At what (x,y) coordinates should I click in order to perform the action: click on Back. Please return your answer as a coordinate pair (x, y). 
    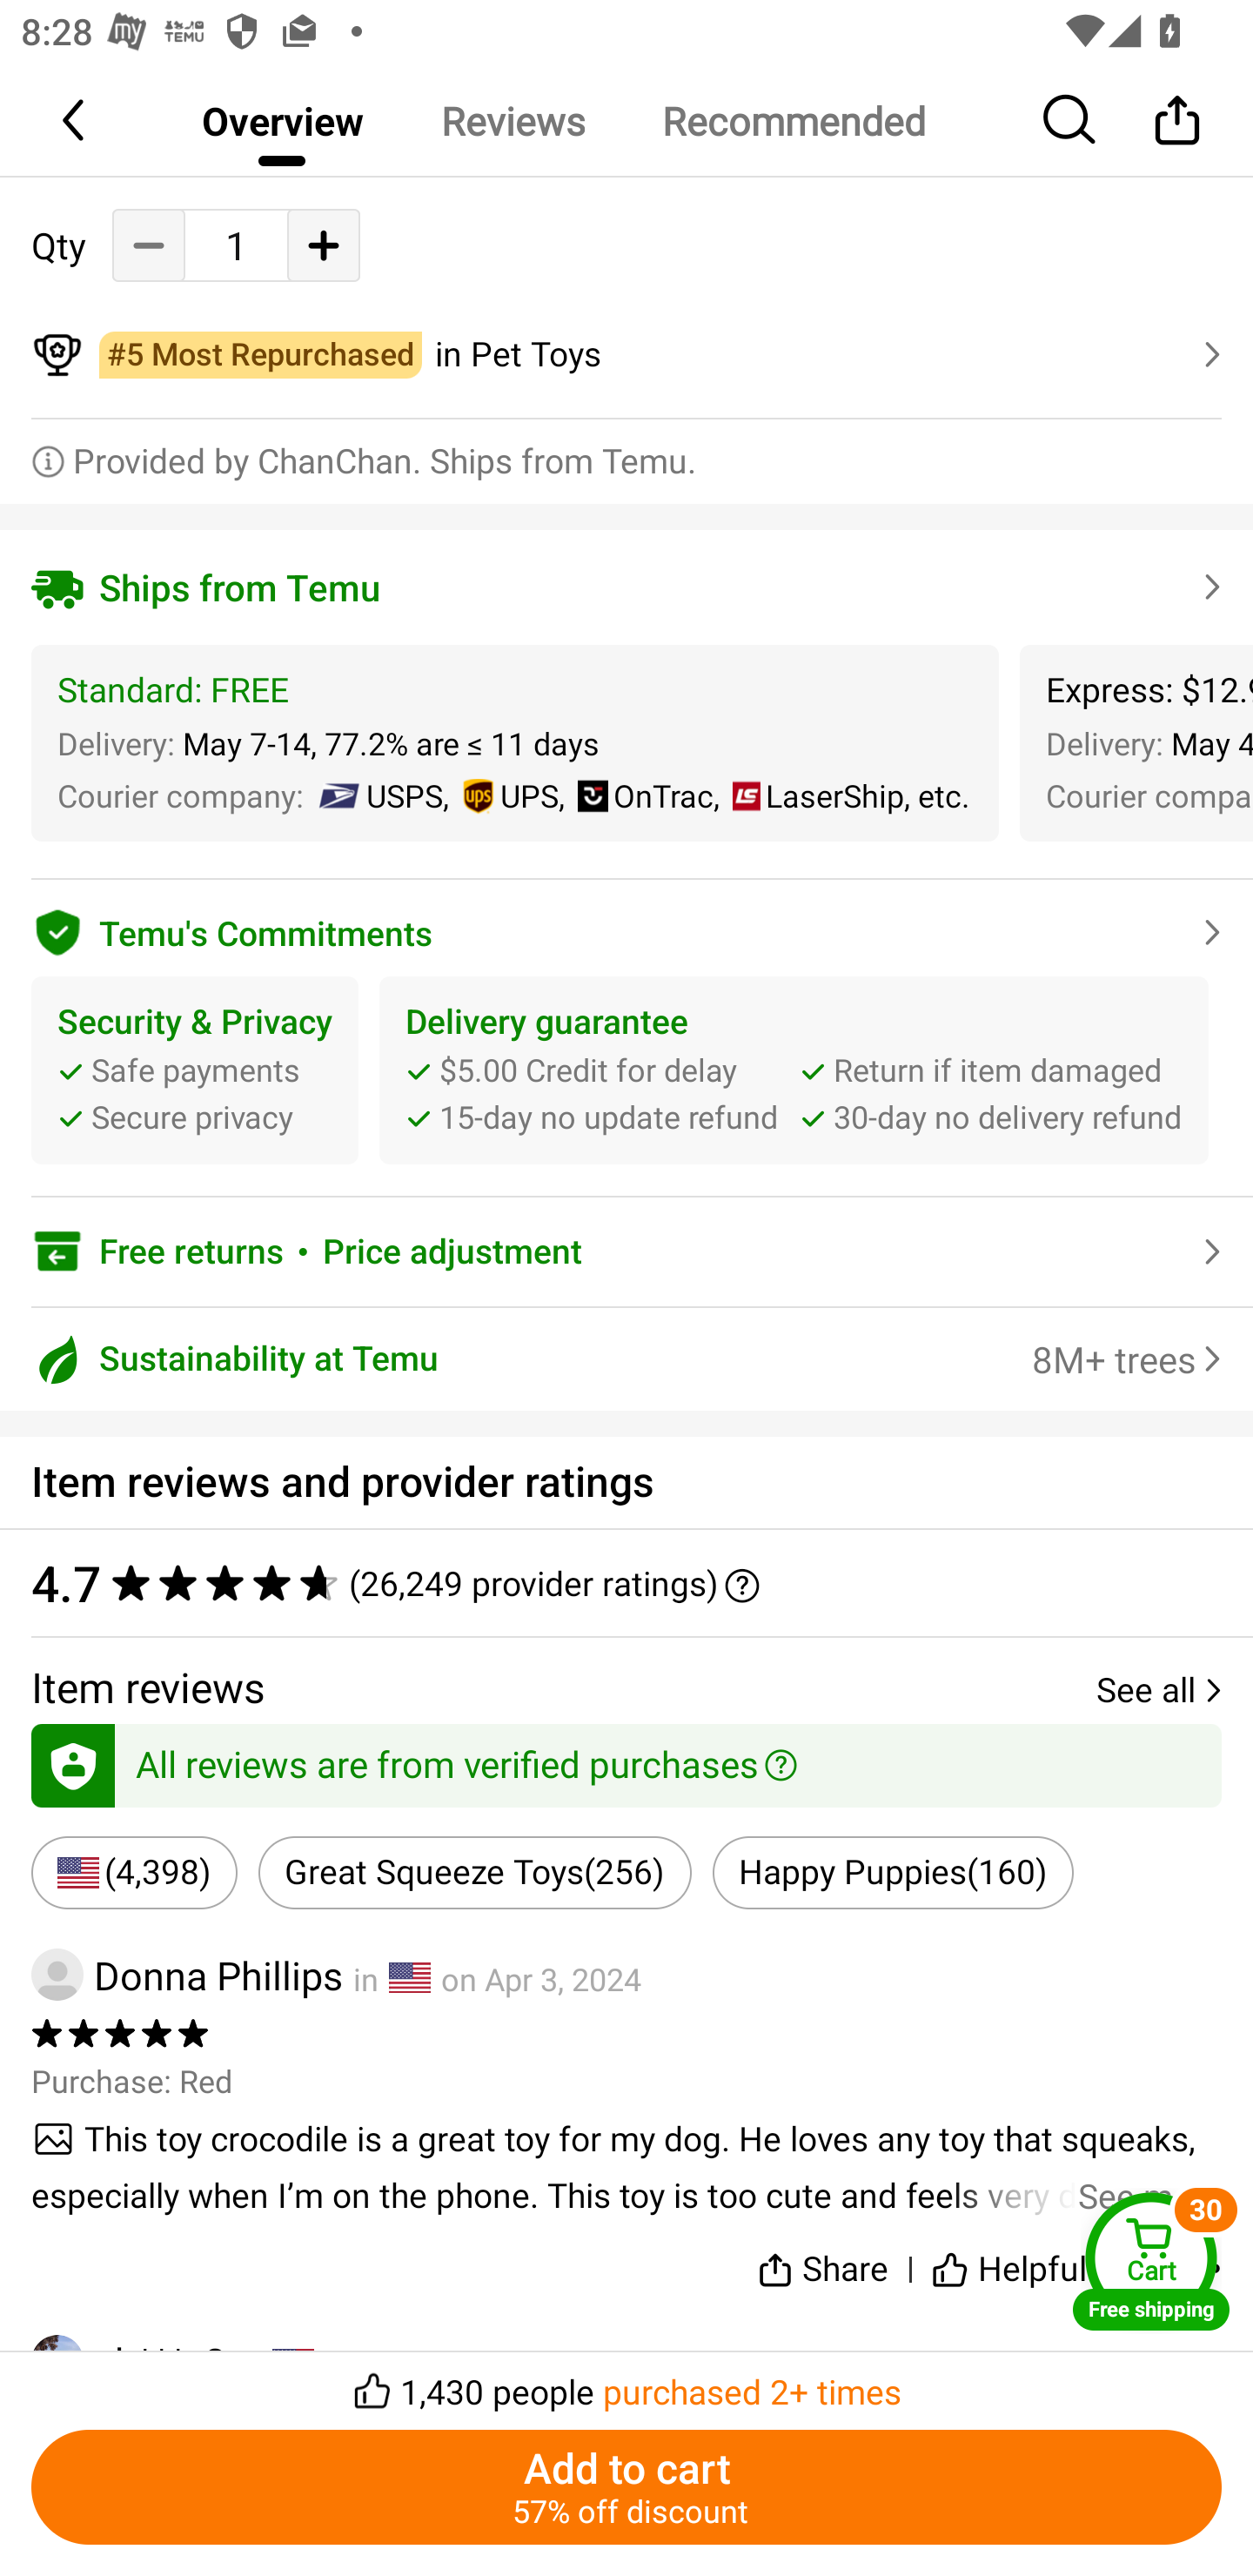
    Looking at the image, I should click on (76, 119).